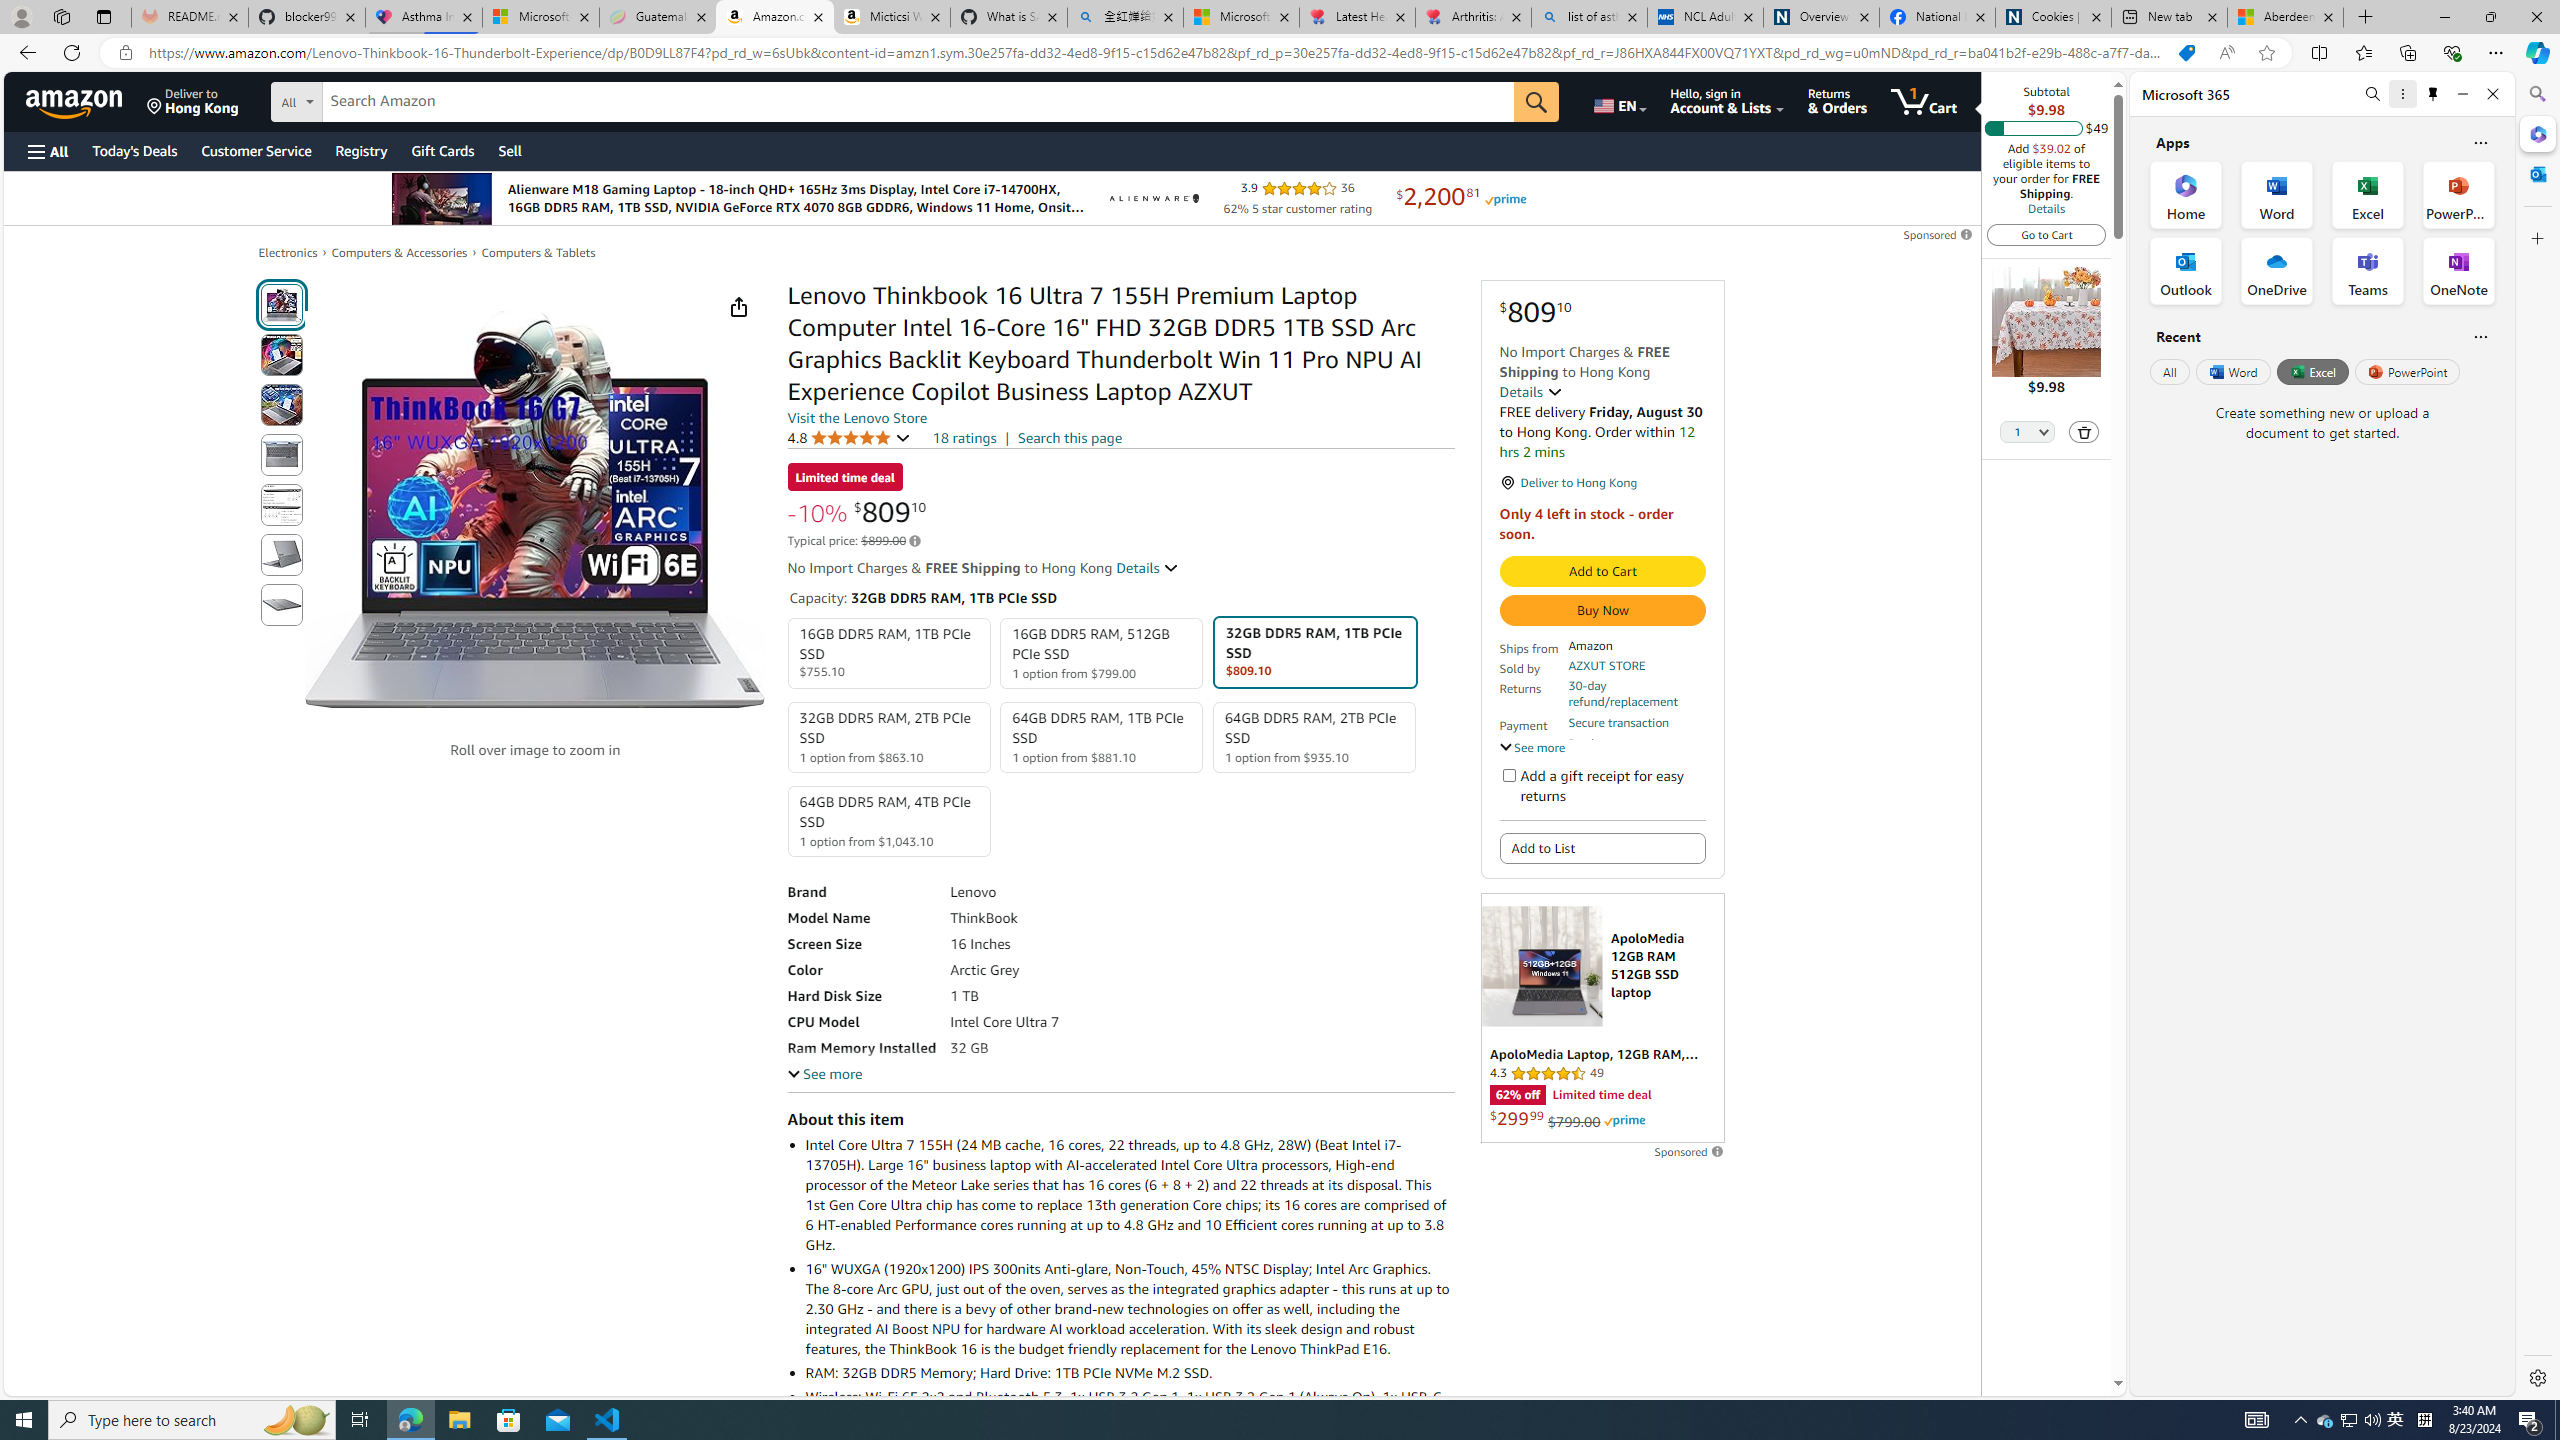  Describe the element at coordinates (2368, 194) in the screenshot. I see `Excel Office App` at that location.